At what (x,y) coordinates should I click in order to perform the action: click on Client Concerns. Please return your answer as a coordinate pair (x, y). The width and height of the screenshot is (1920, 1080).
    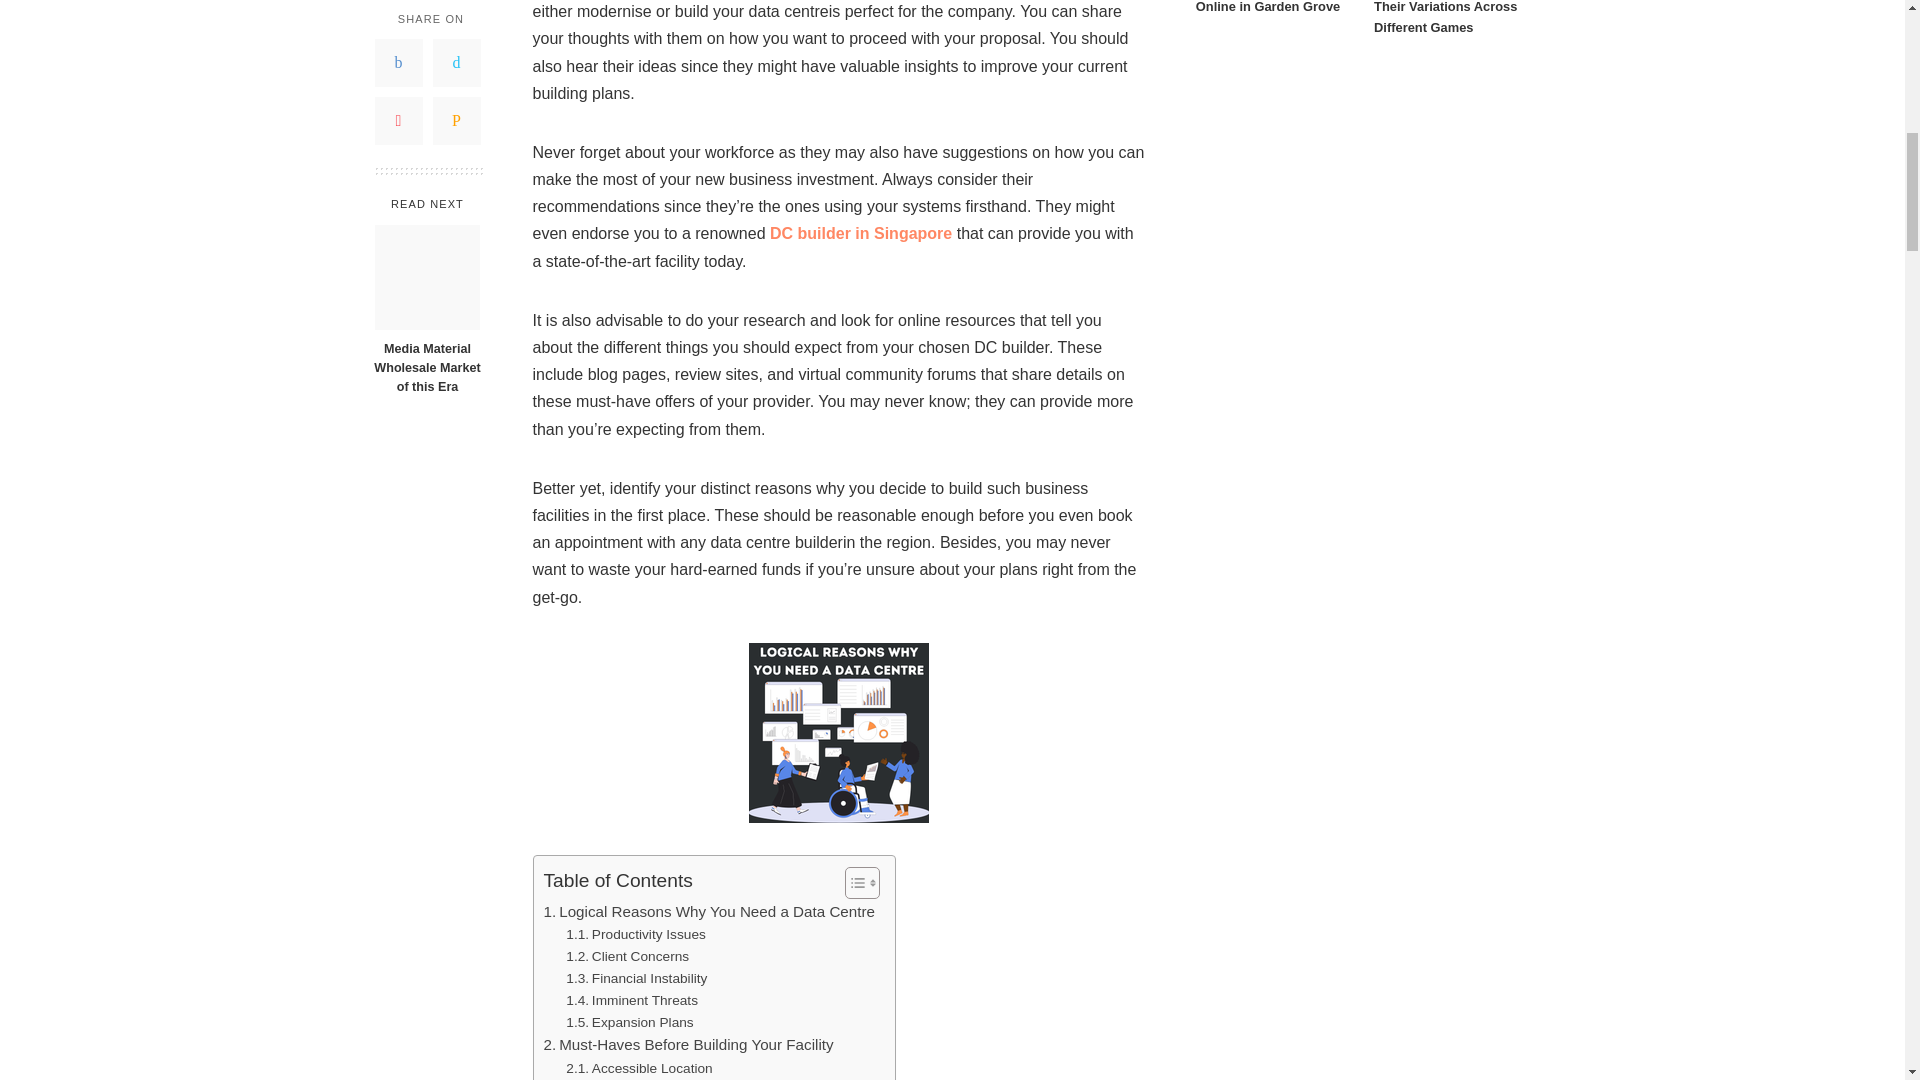
    Looking at the image, I should click on (628, 956).